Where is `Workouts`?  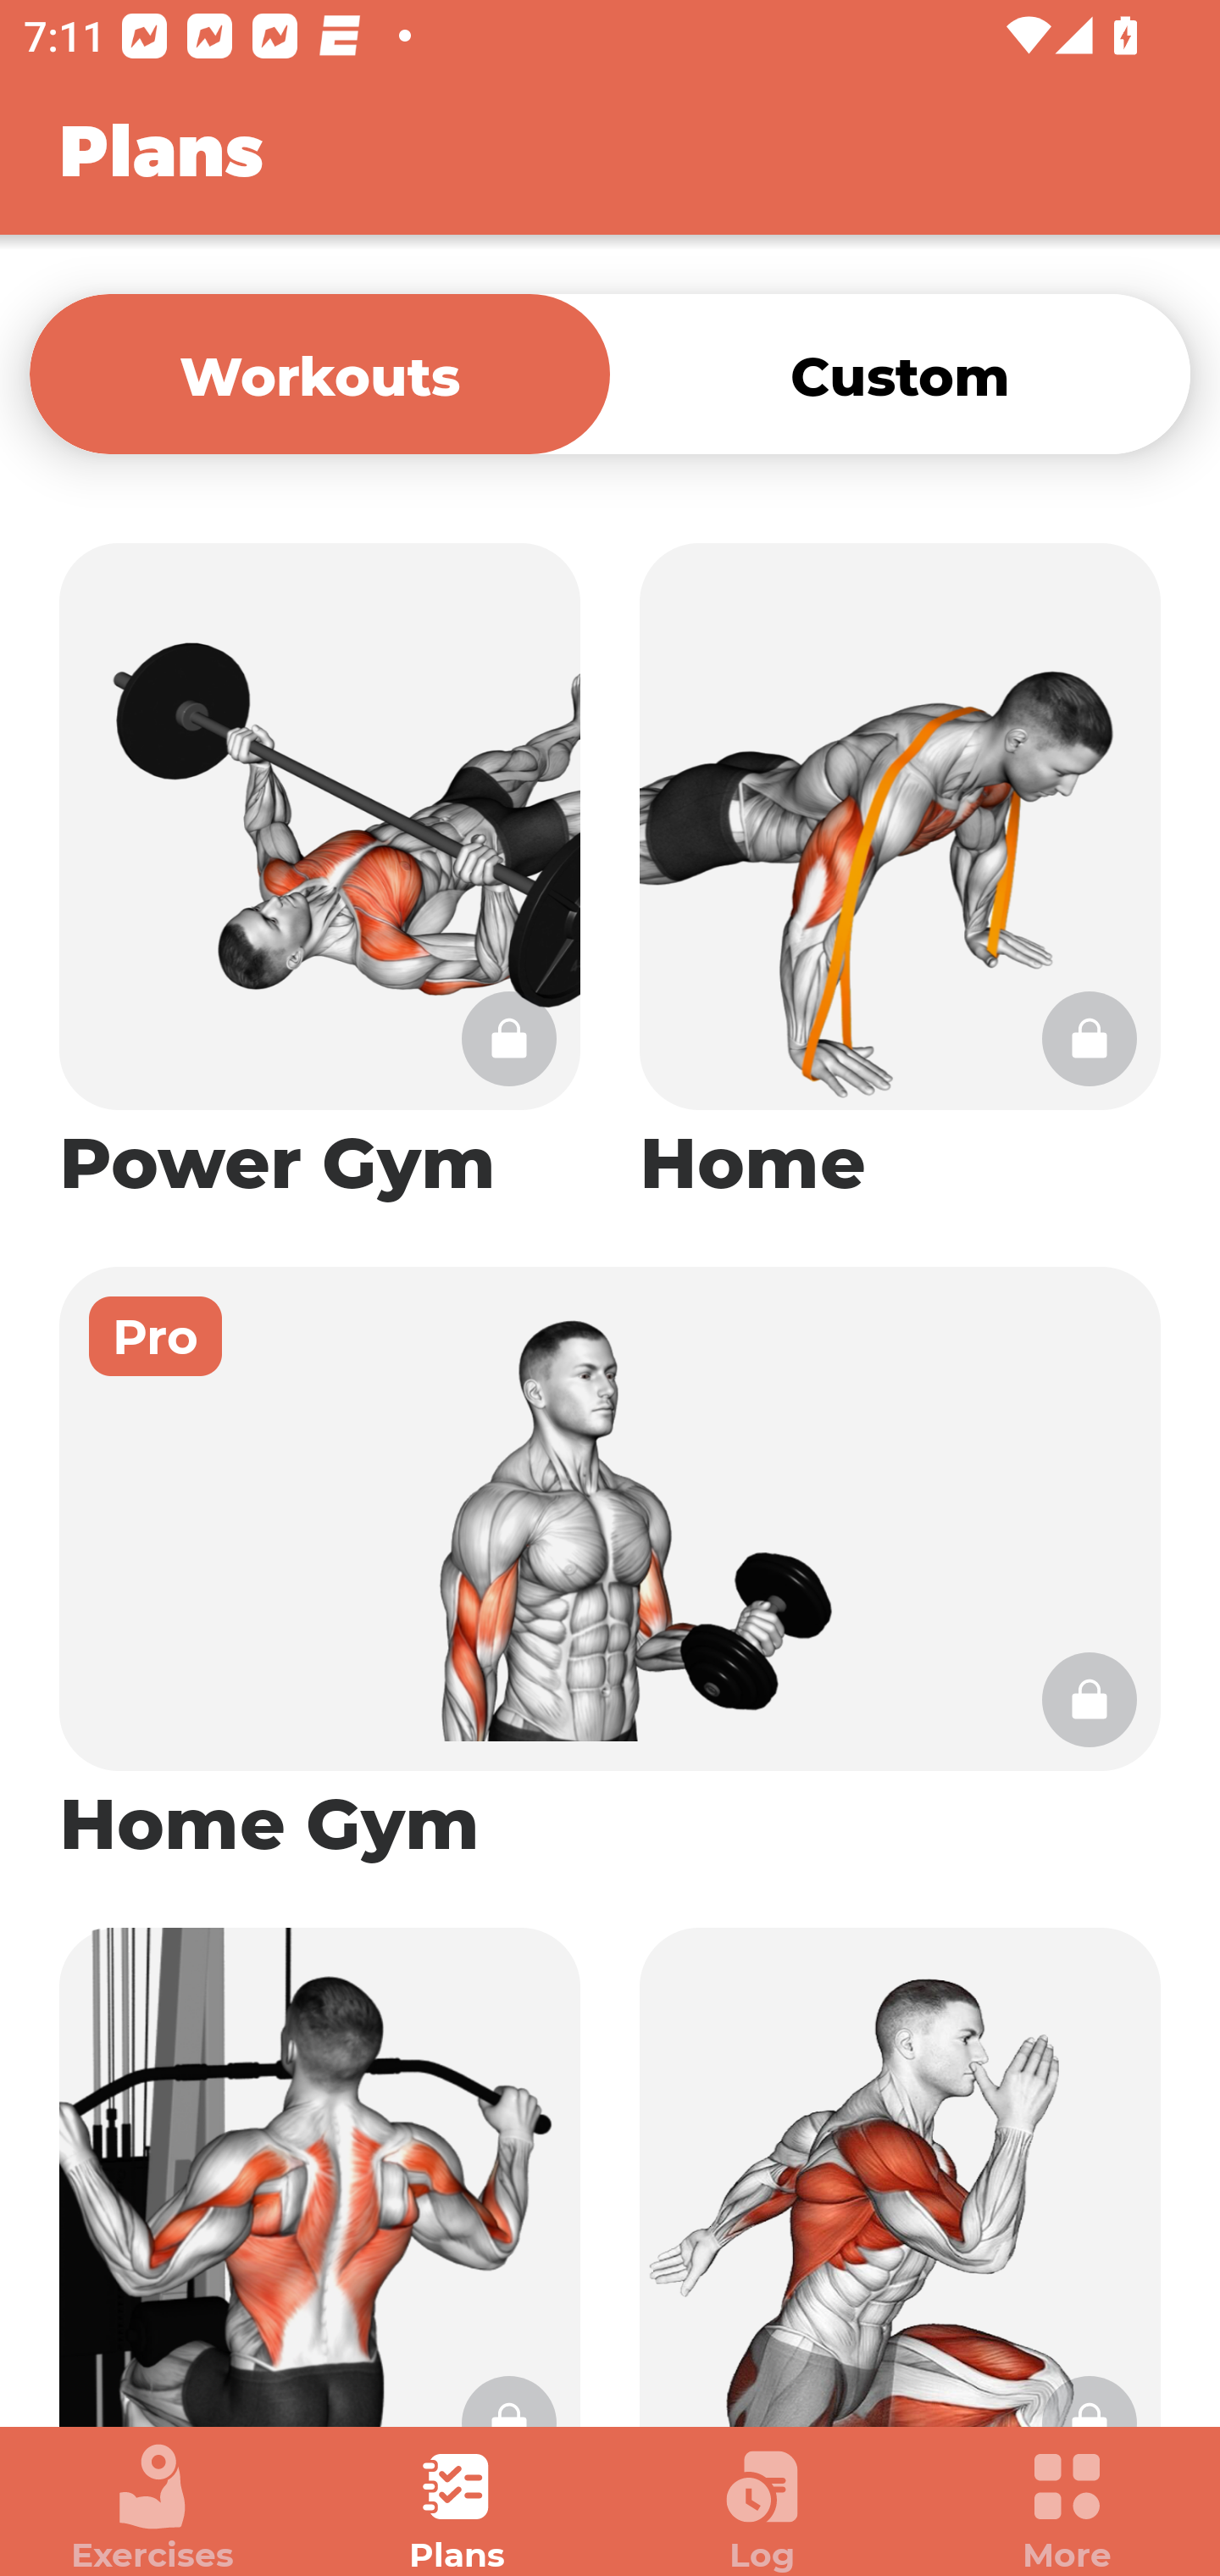 Workouts is located at coordinates (319, 373).